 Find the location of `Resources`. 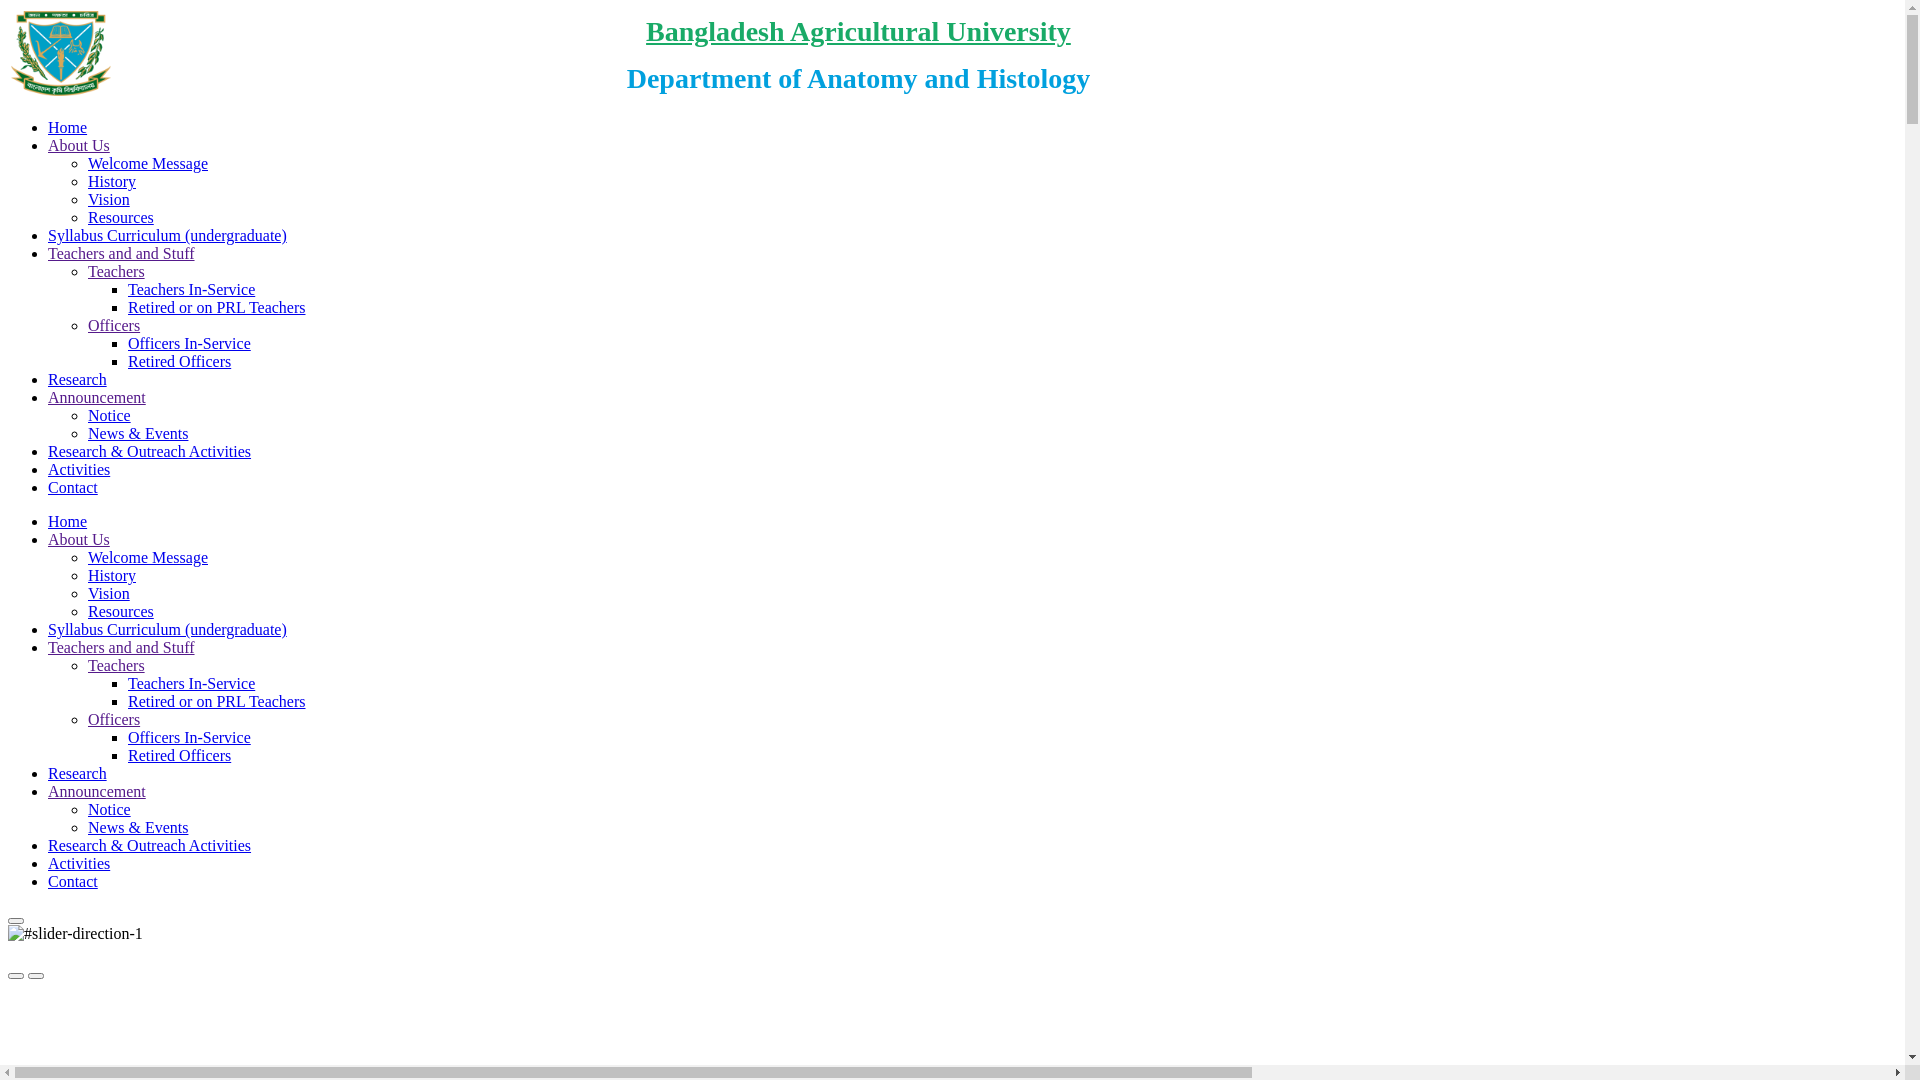

Resources is located at coordinates (121, 612).